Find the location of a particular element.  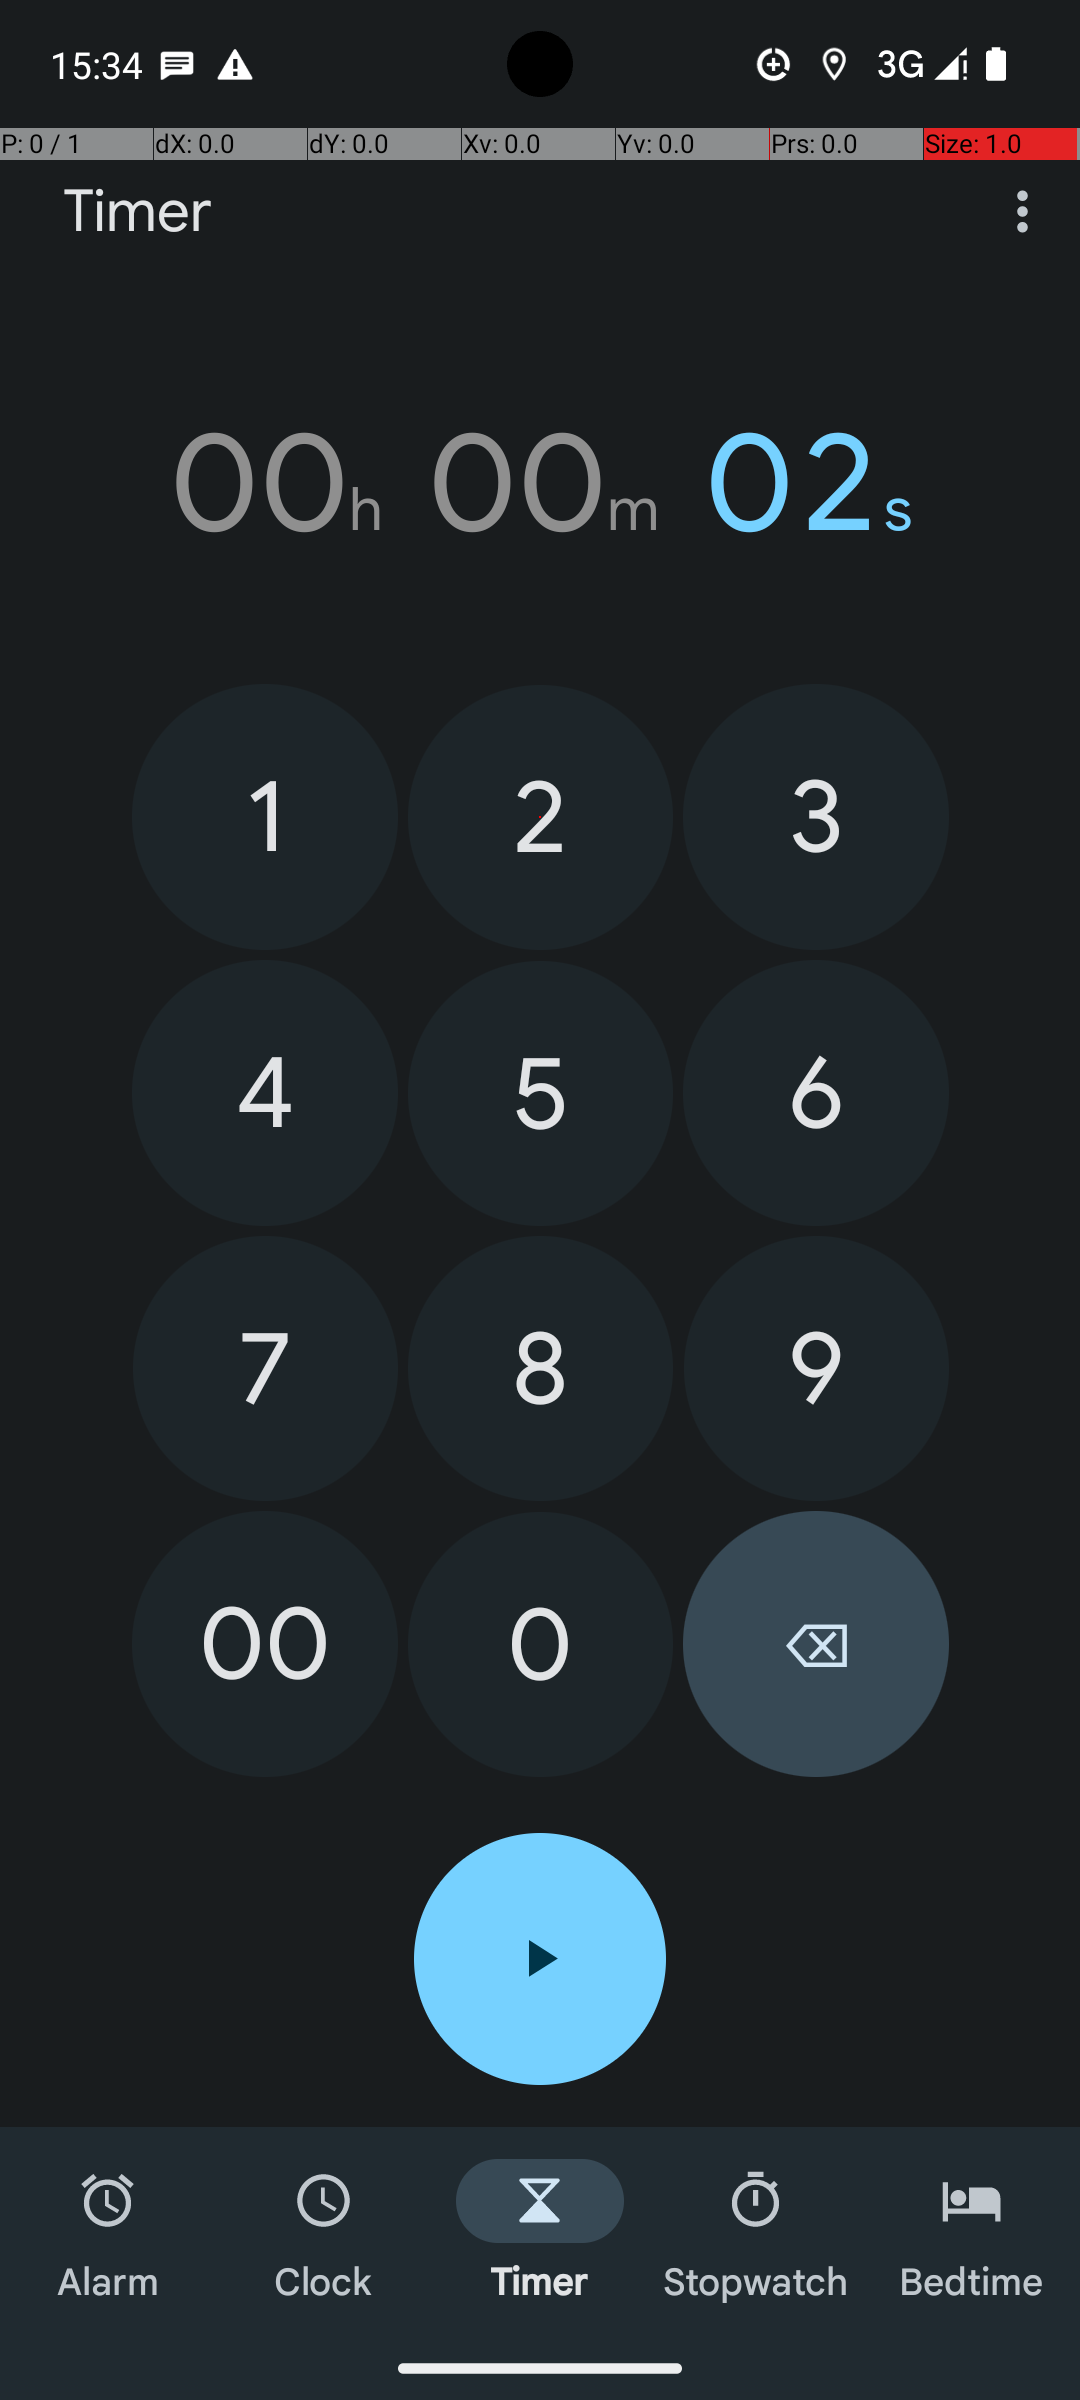

7 is located at coordinates (266, 1368).